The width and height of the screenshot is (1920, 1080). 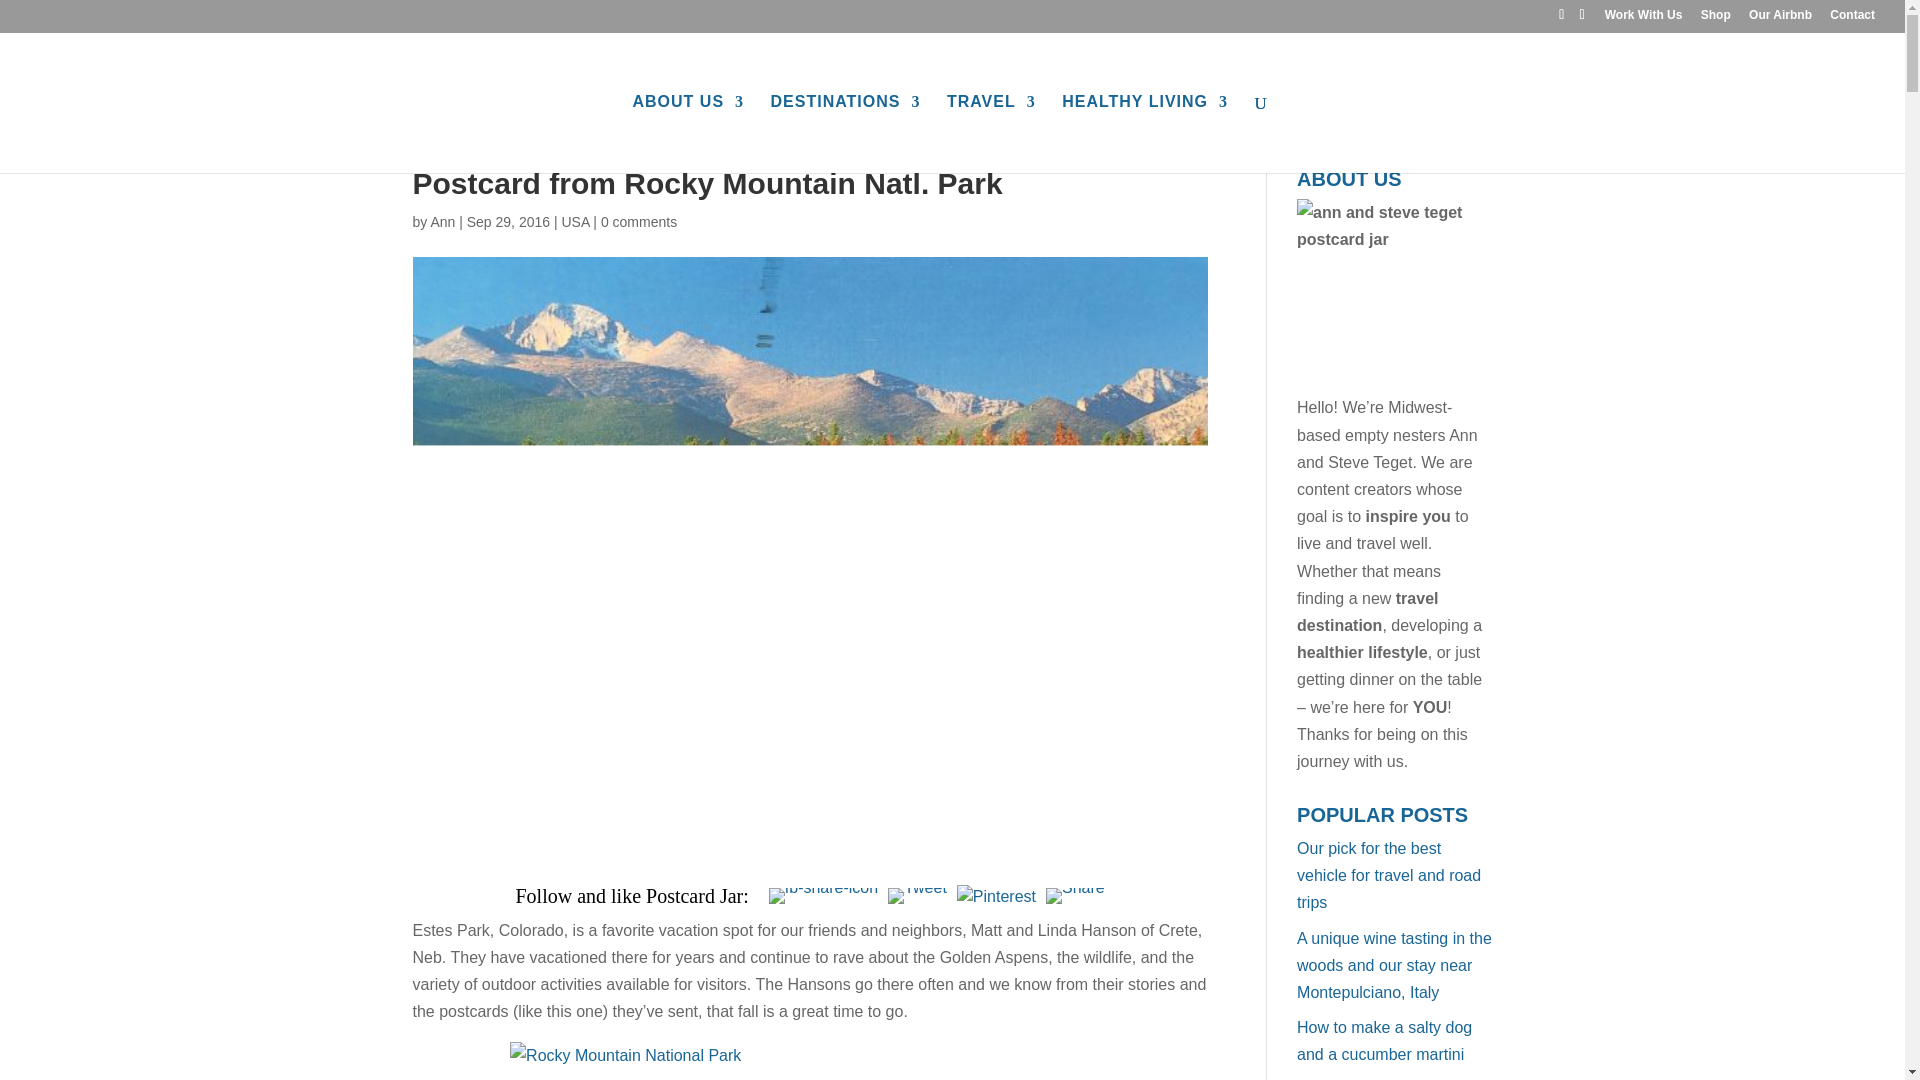 I want to click on Share, so click(x=1076, y=895).